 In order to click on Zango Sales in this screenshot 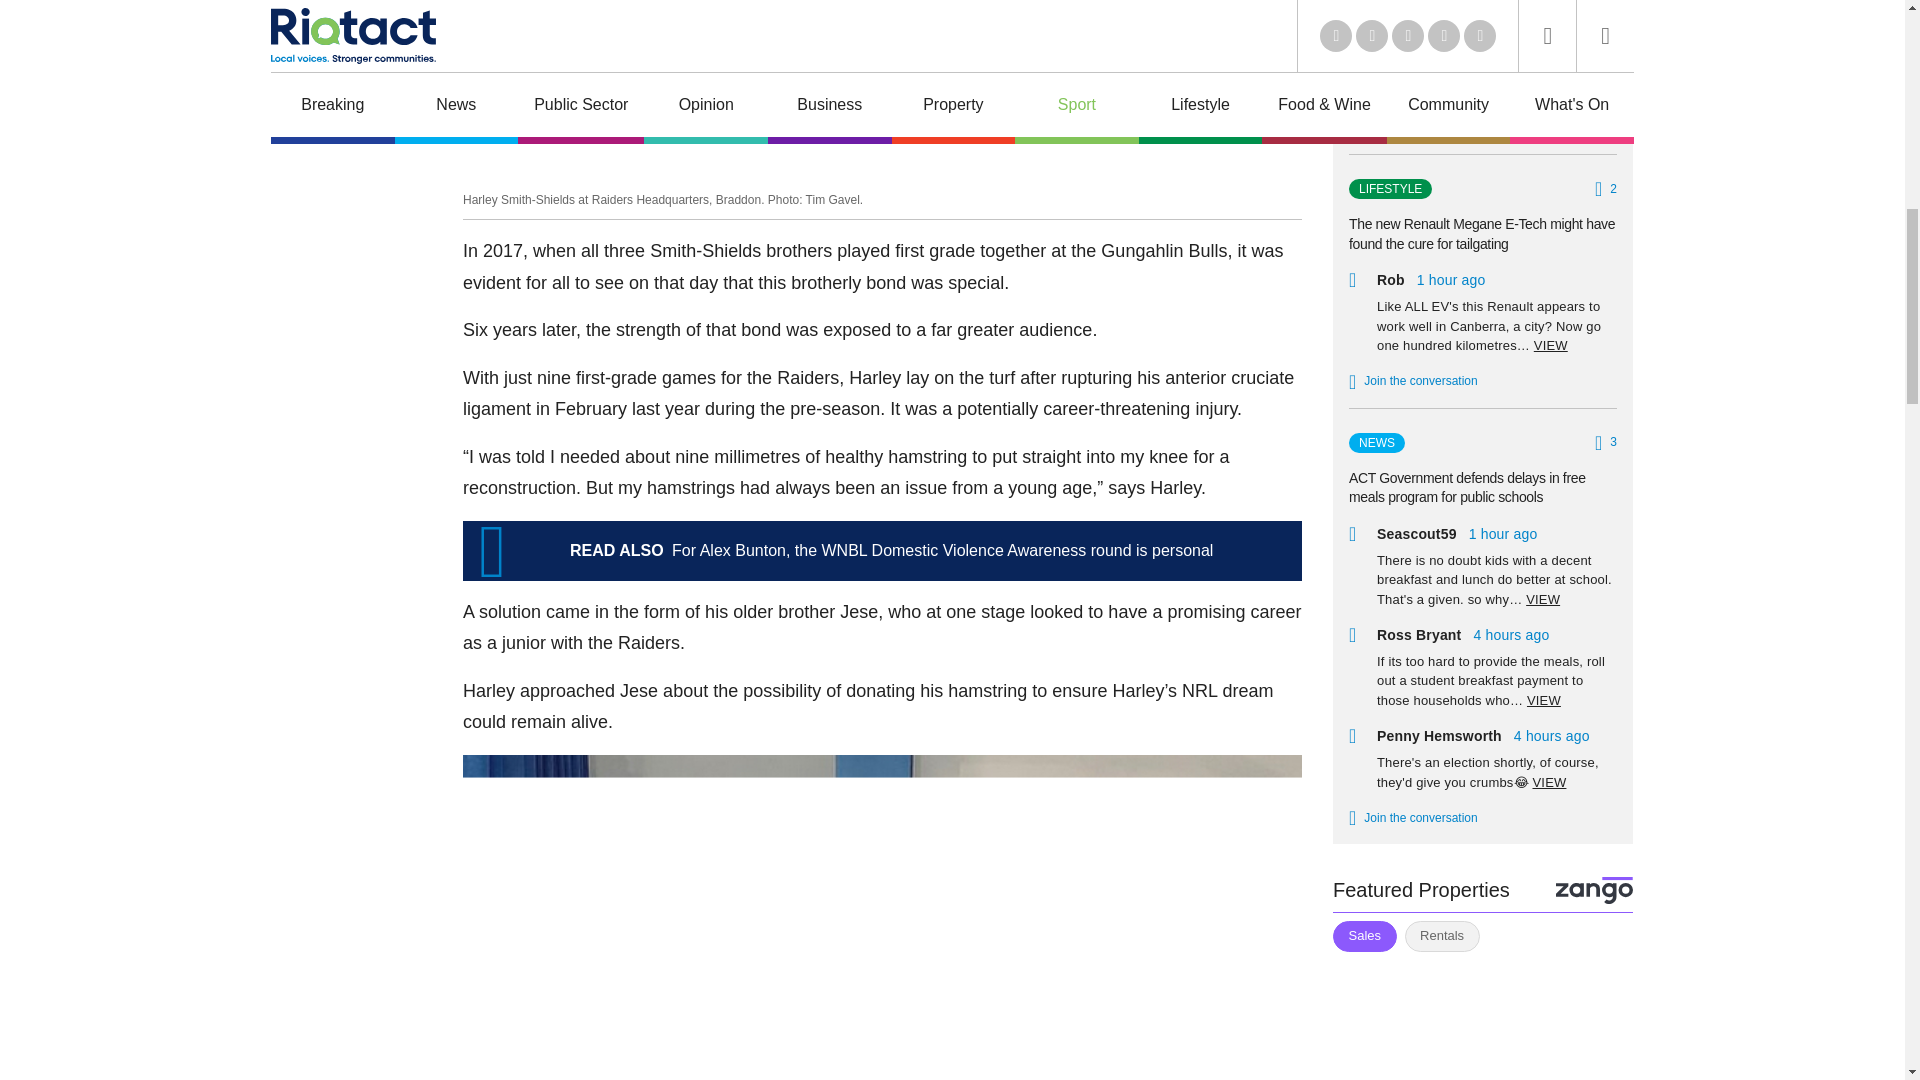, I will do `click(1482, 1020)`.